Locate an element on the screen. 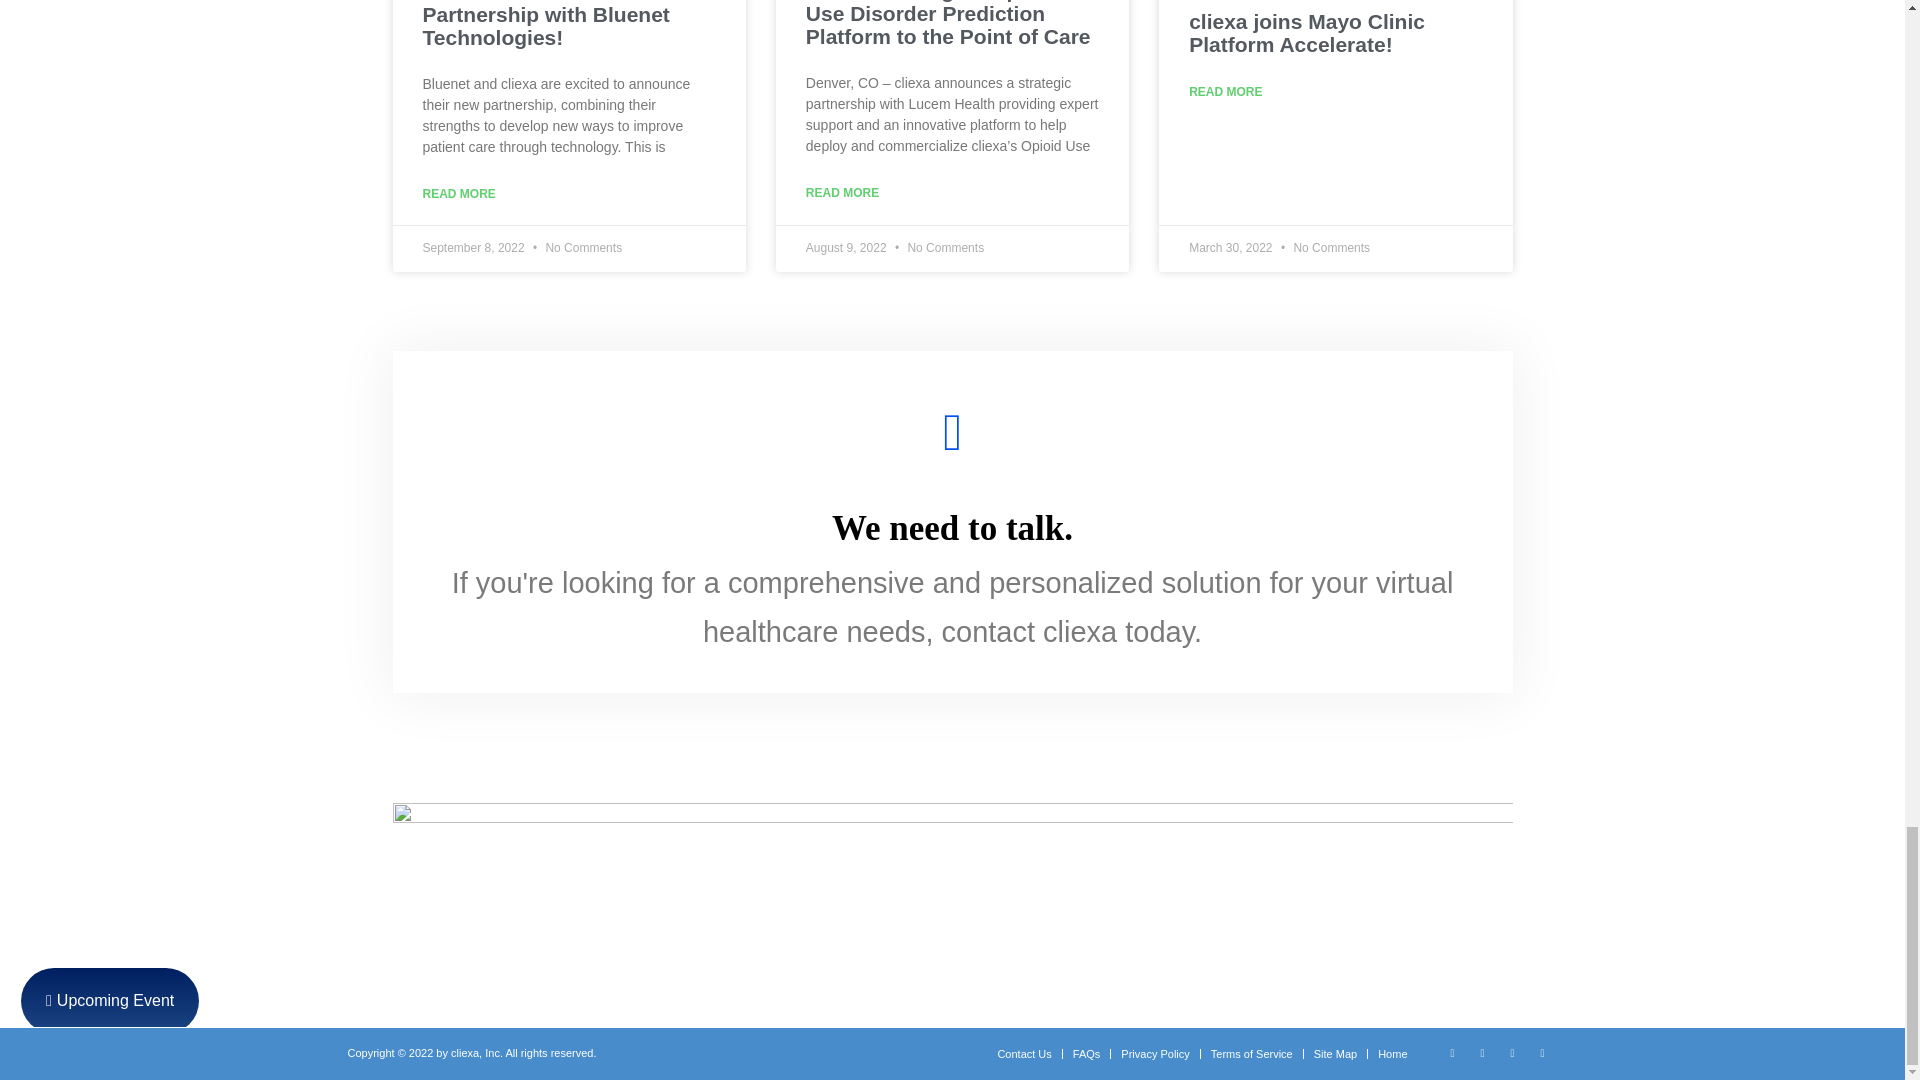 Image resolution: width=1920 pixels, height=1080 pixels. LinkedIn is located at coordinates (1482, 1052).